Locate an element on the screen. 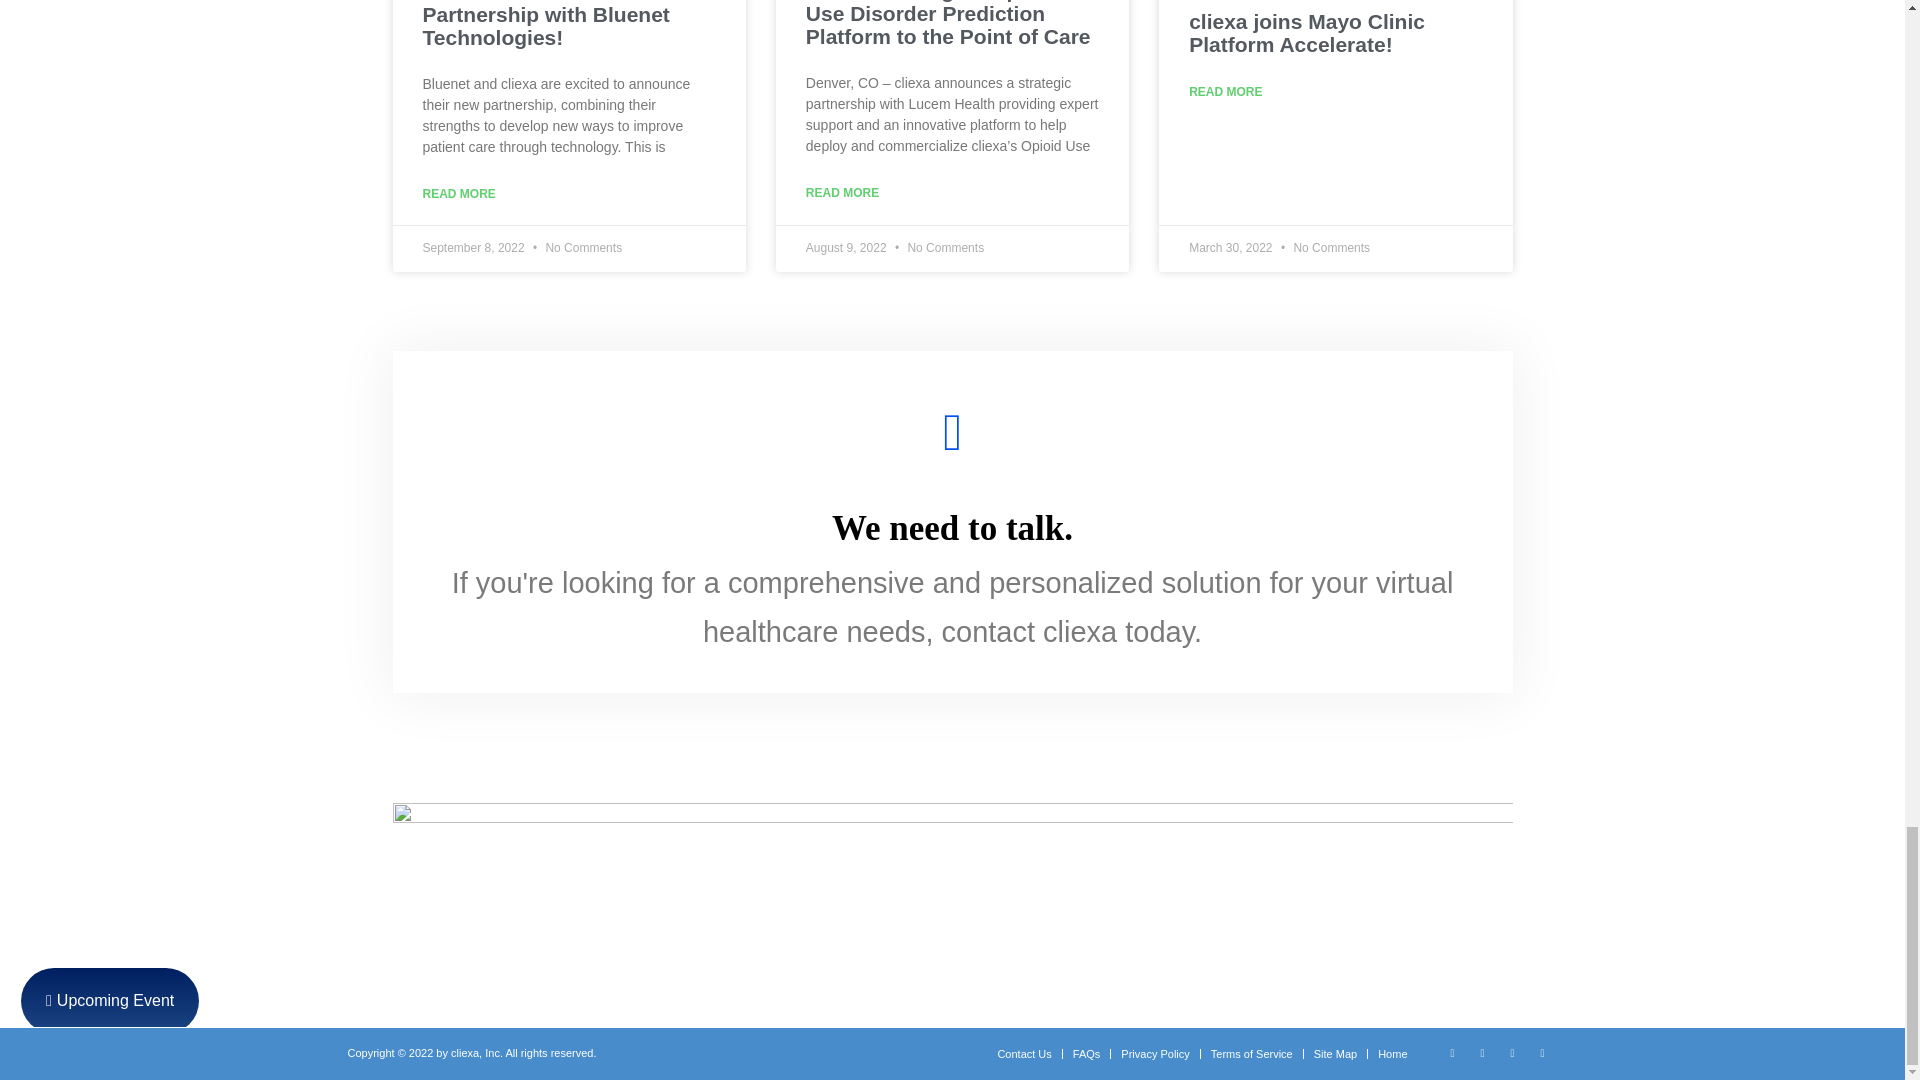 Image resolution: width=1920 pixels, height=1080 pixels. LinkedIn is located at coordinates (1482, 1052).